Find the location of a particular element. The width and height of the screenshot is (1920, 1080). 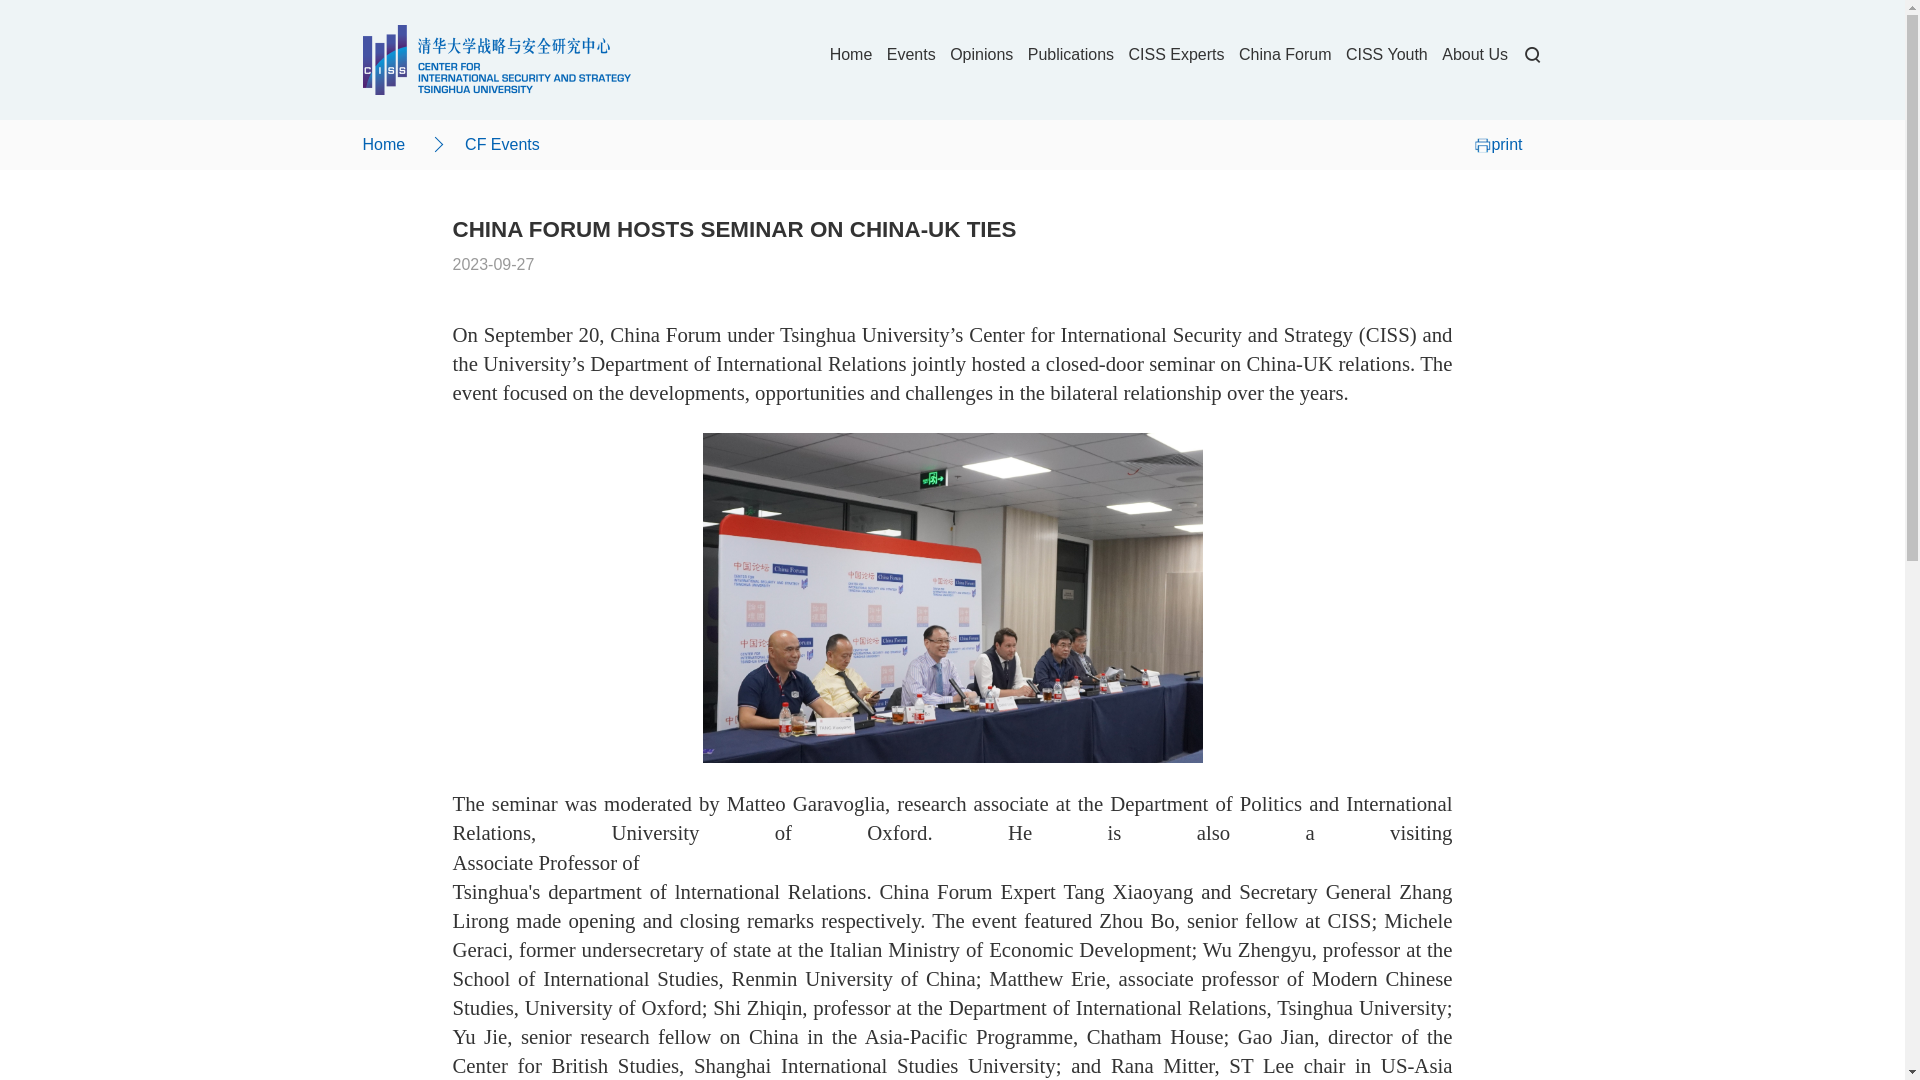

Opinions is located at coordinates (982, 54).